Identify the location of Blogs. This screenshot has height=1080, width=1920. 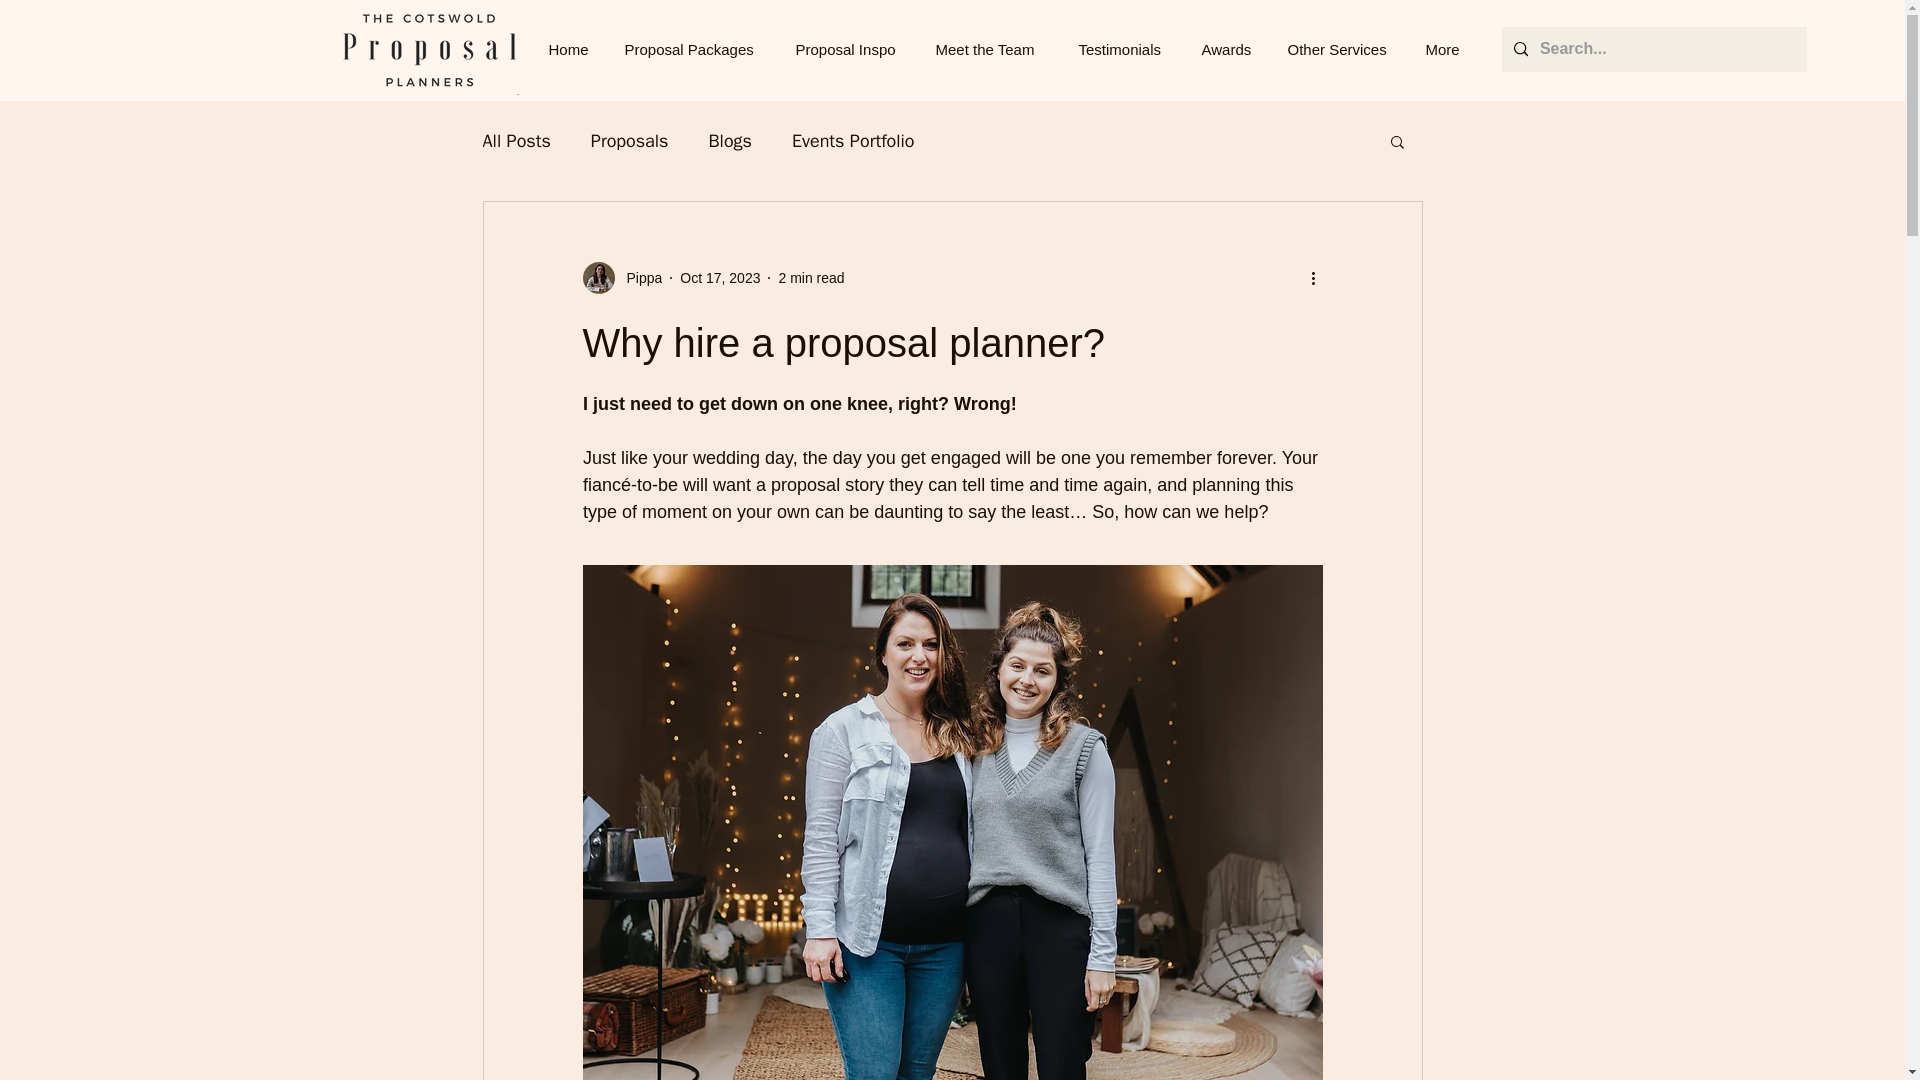
(730, 140).